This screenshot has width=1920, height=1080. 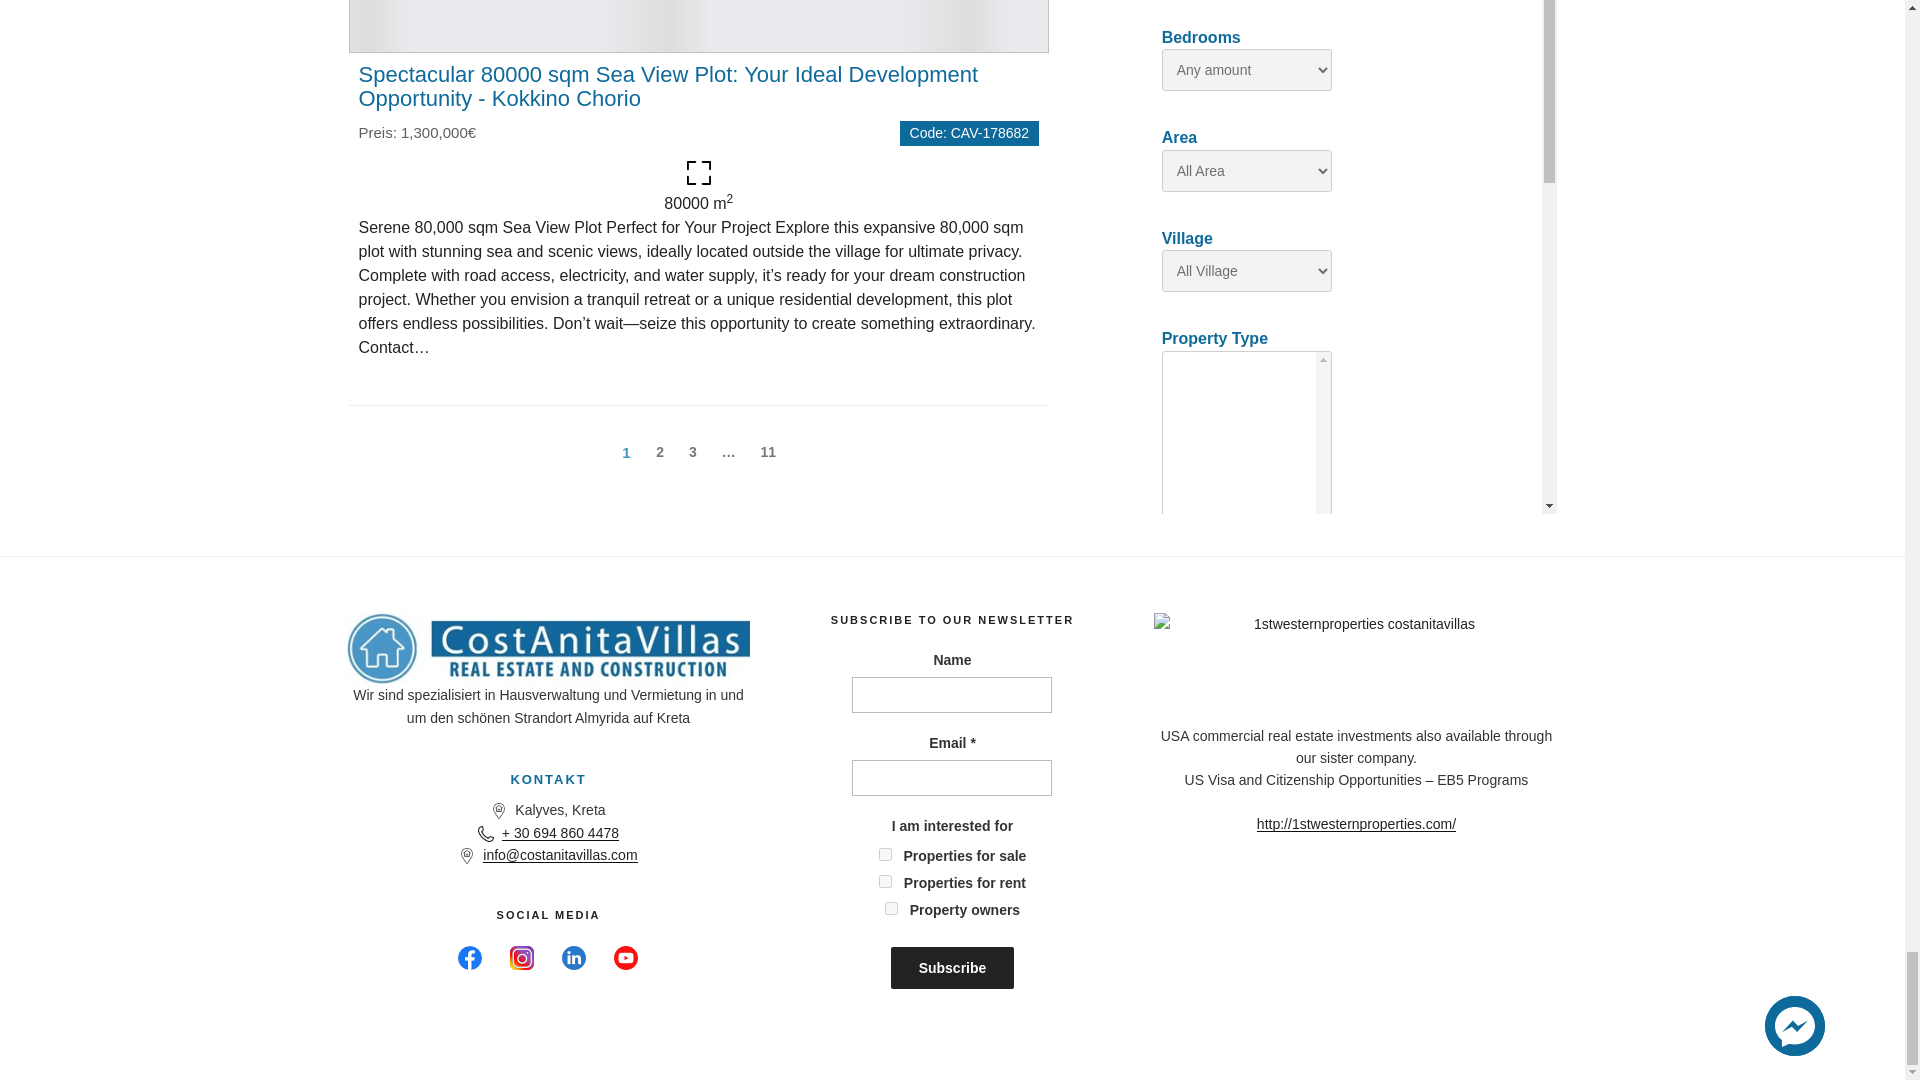 What do you see at coordinates (692, 452) in the screenshot?
I see `3` at bounding box center [692, 452].